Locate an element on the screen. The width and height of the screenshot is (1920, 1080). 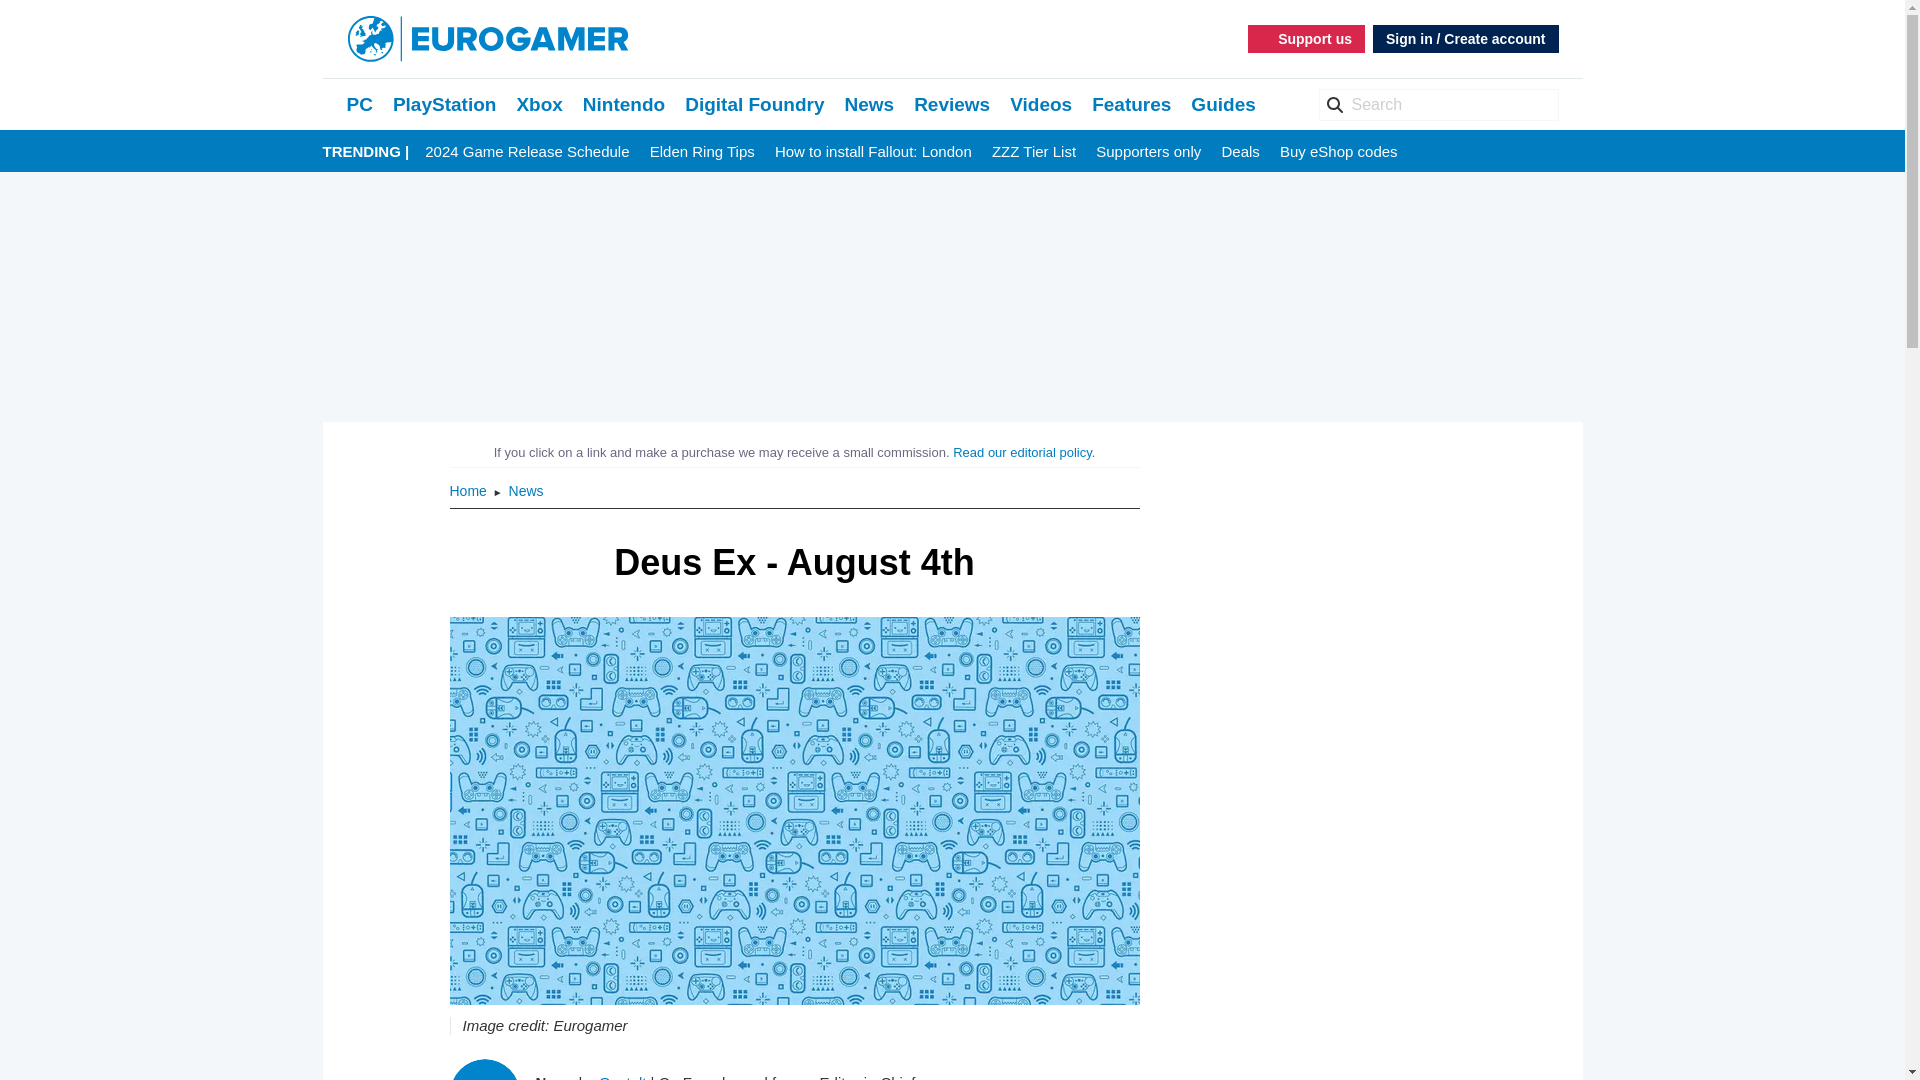
Support us is located at coordinates (1306, 38).